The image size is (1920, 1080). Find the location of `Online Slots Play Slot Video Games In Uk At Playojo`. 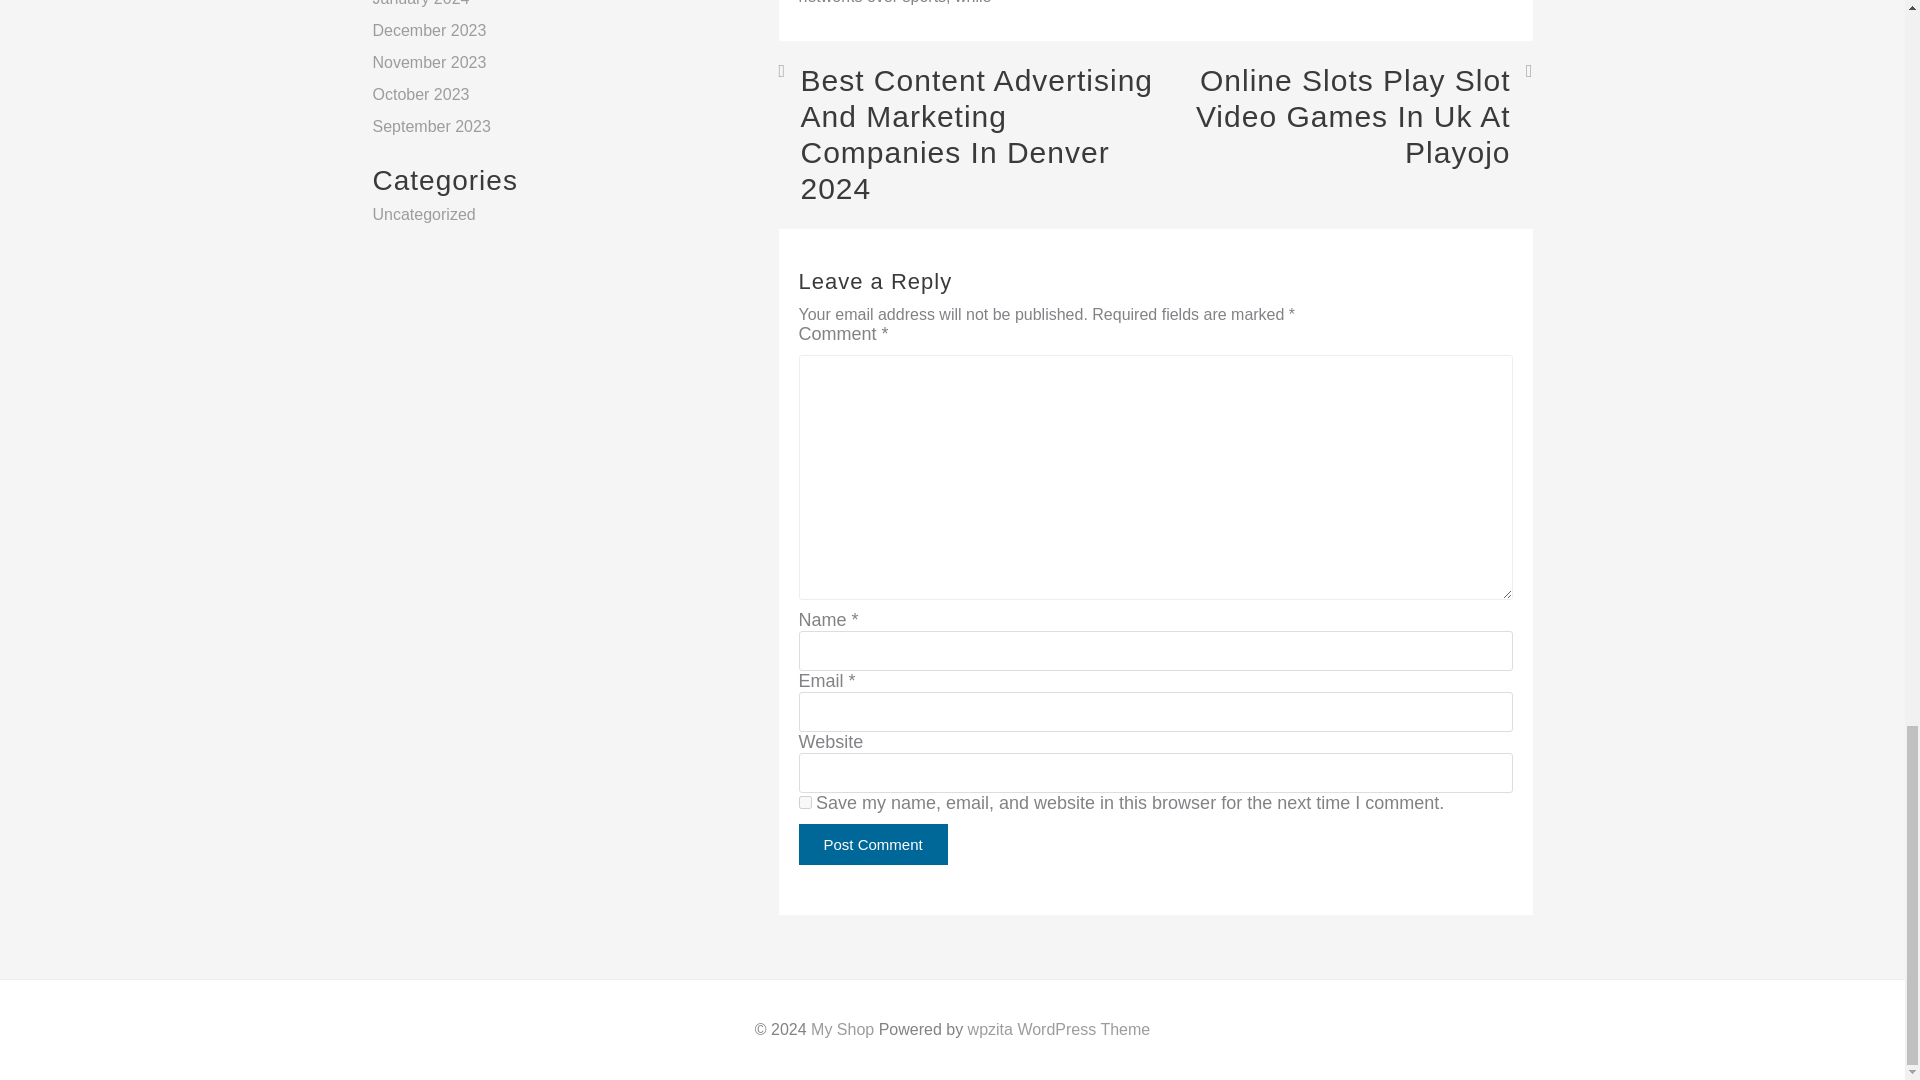

Online Slots Play Slot Video Games In Uk At Playojo is located at coordinates (1344, 116).